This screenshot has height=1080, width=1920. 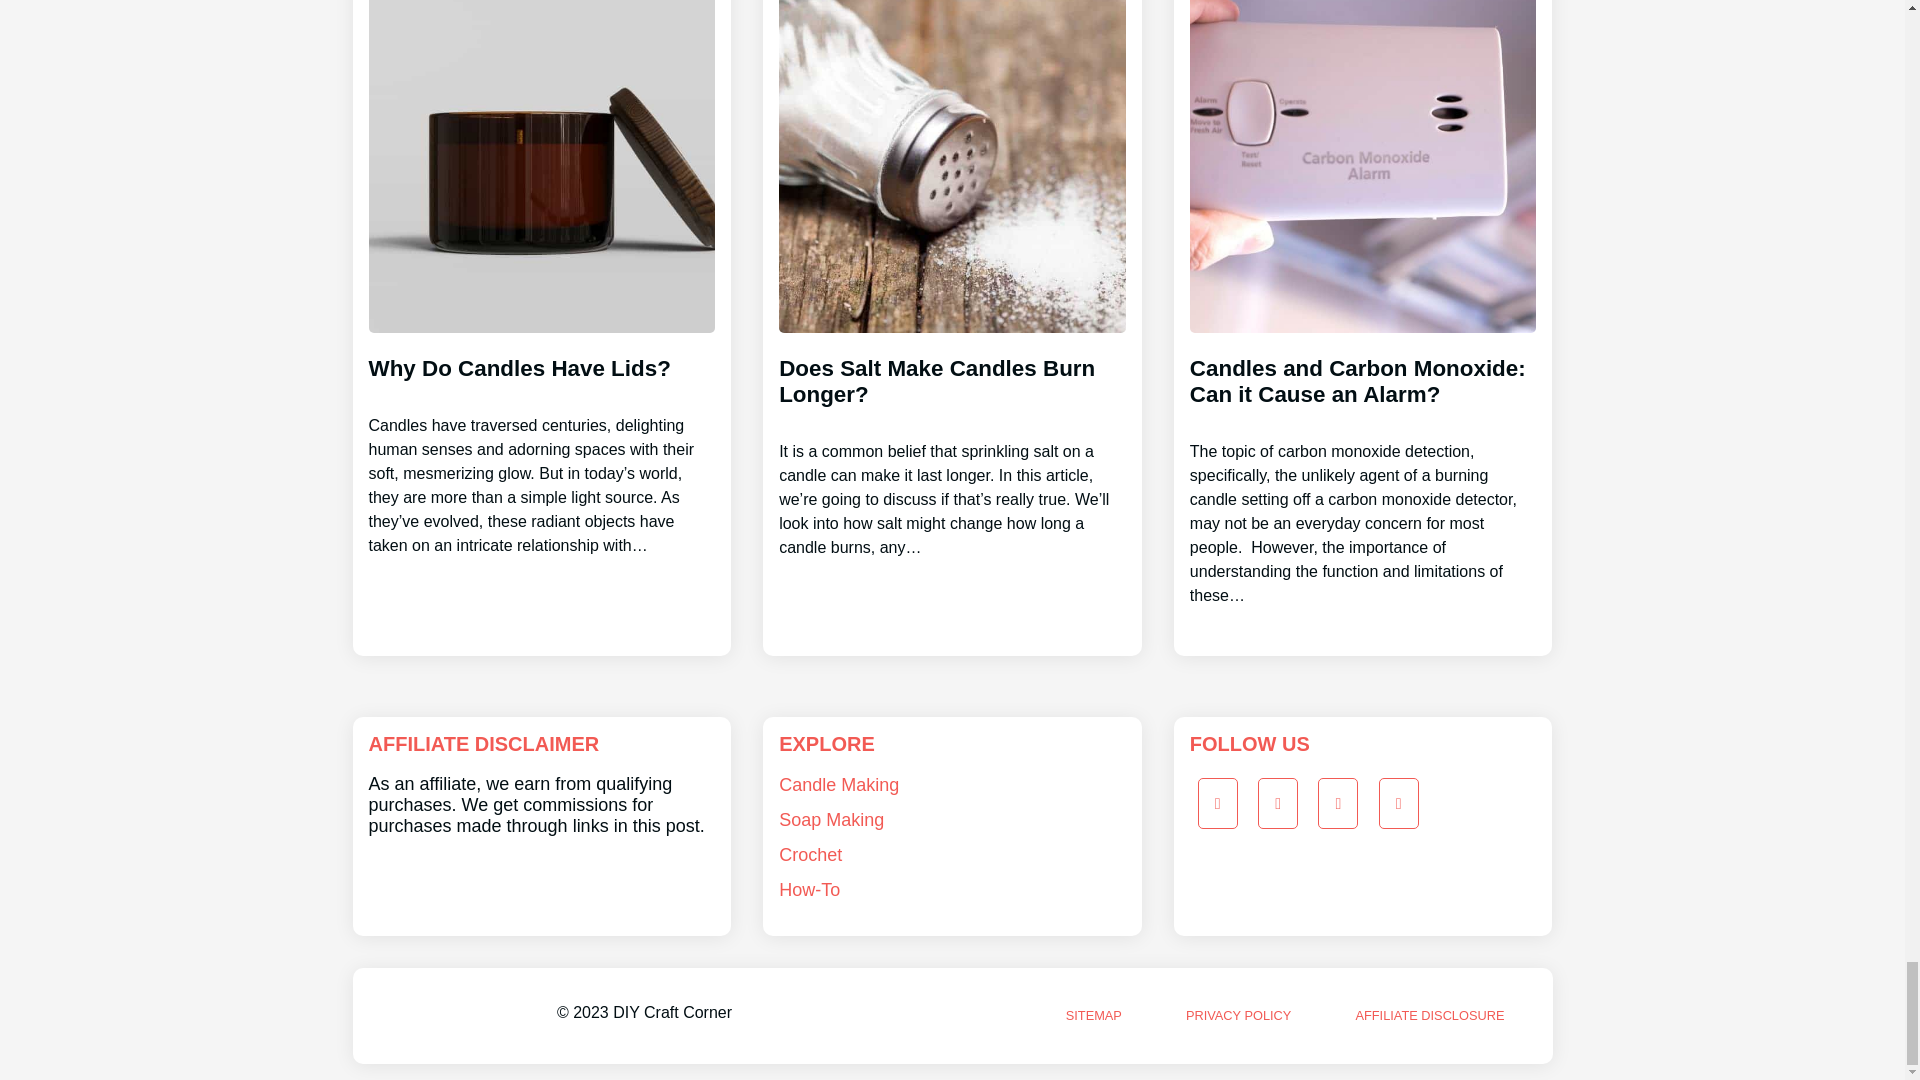 I want to click on Why Do Candles Have Lids?, so click(x=541, y=438).